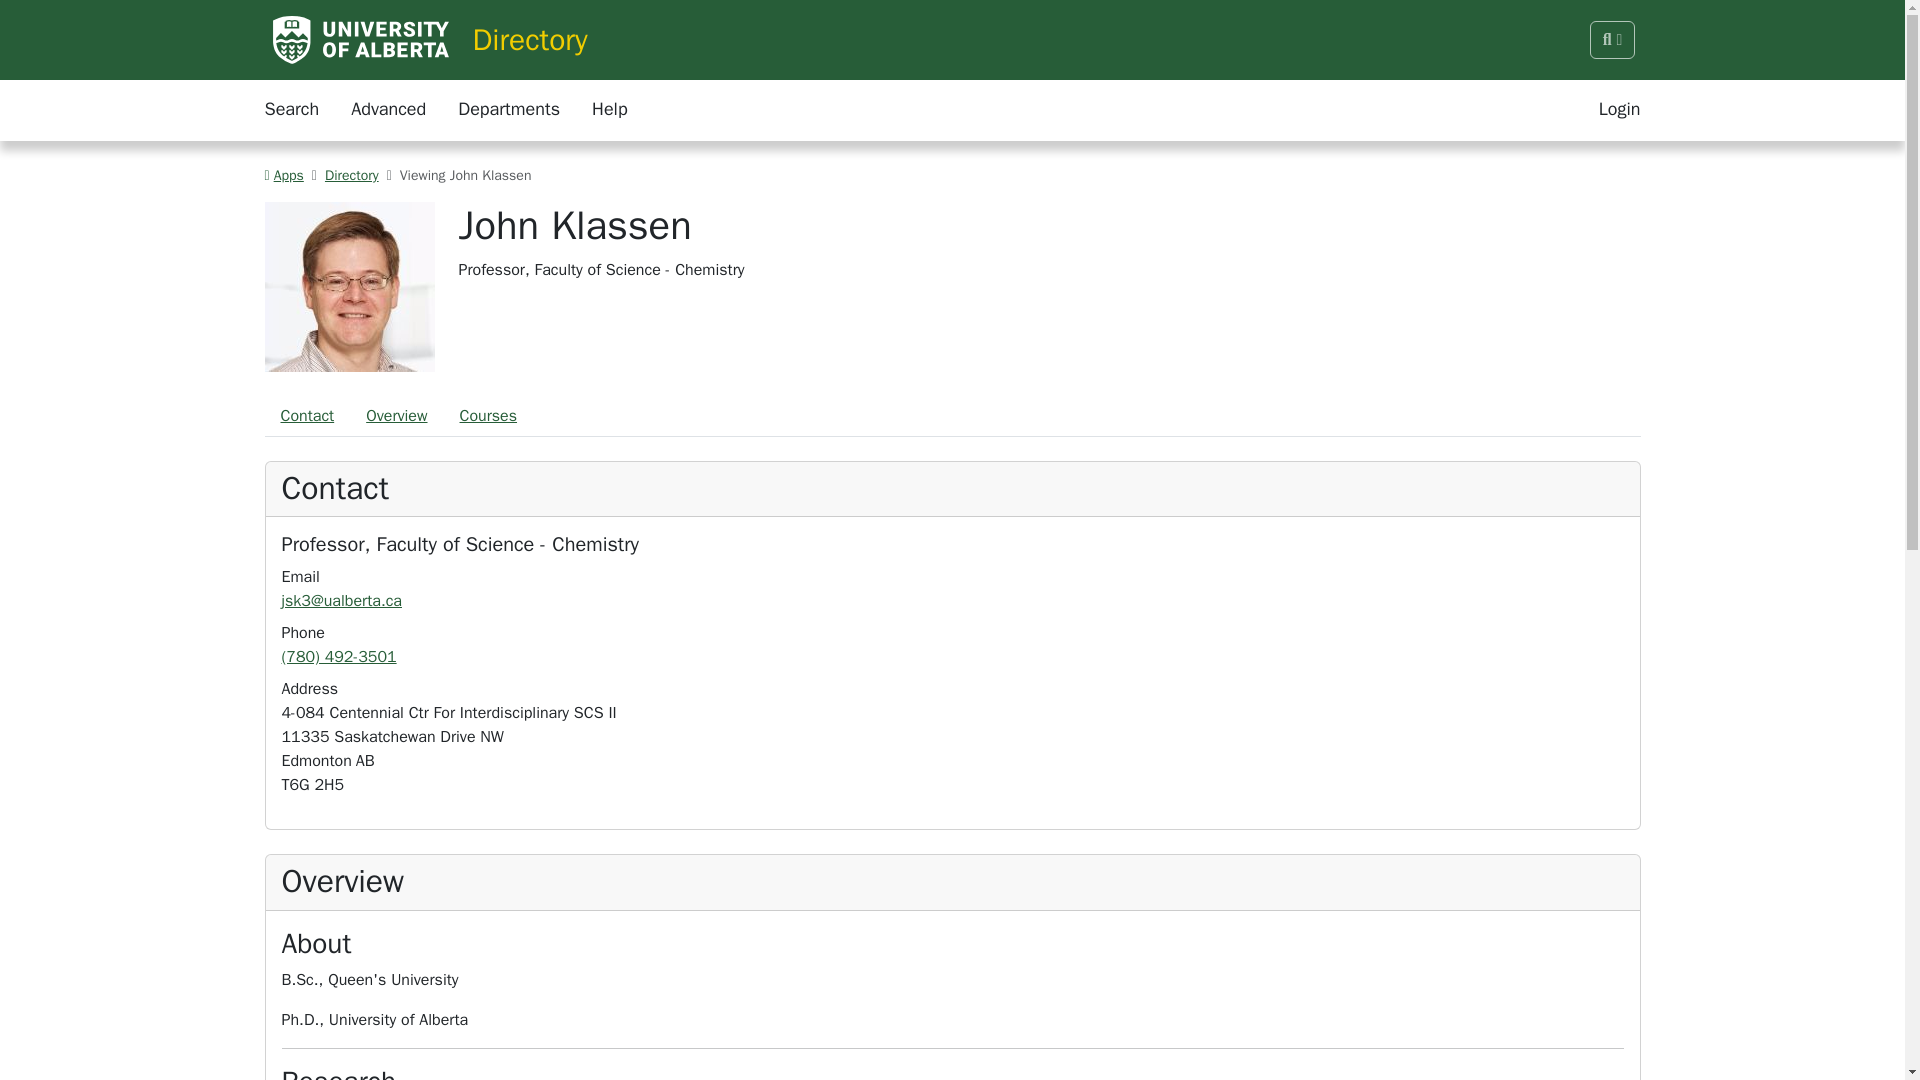 The image size is (1920, 1080). I want to click on Departments, so click(509, 110).